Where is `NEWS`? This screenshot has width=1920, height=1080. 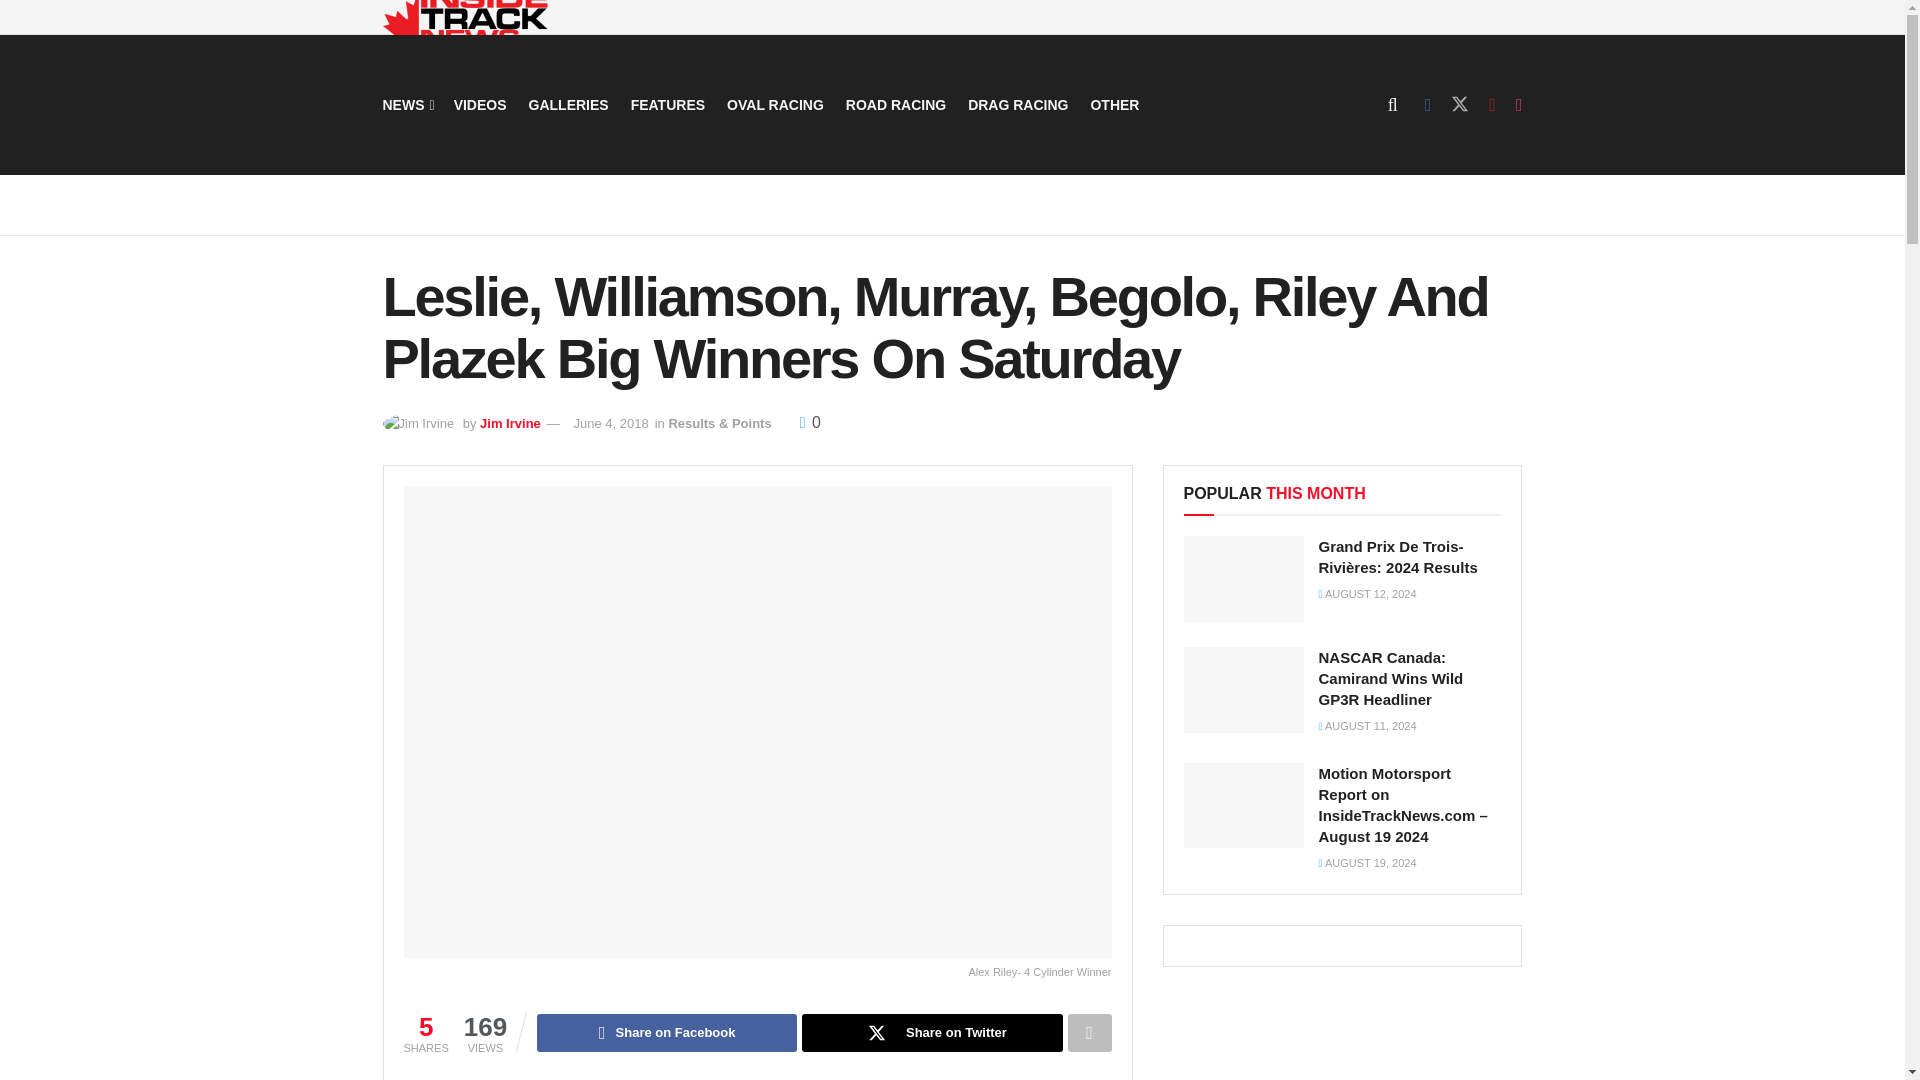
NEWS is located at coordinates (406, 104).